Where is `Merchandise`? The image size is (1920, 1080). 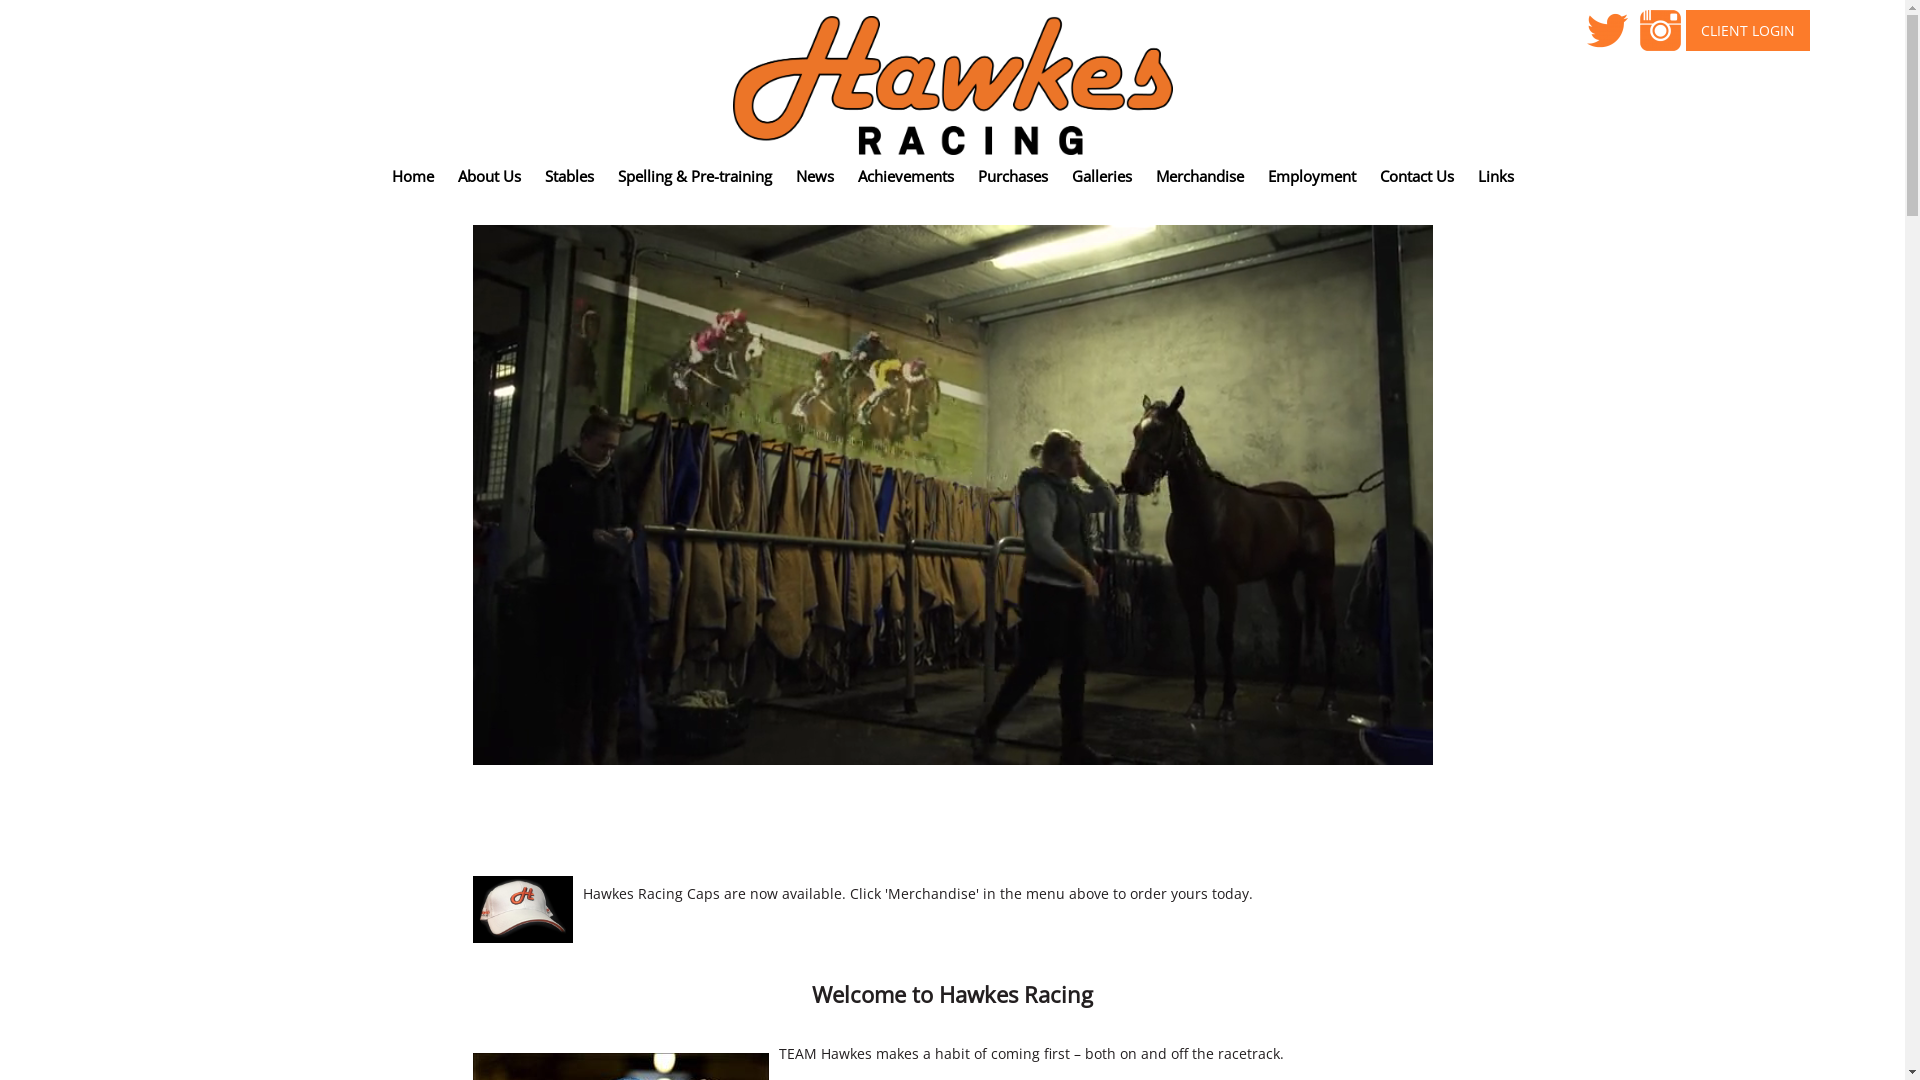
Merchandise is located at coordinates (1200, 176).